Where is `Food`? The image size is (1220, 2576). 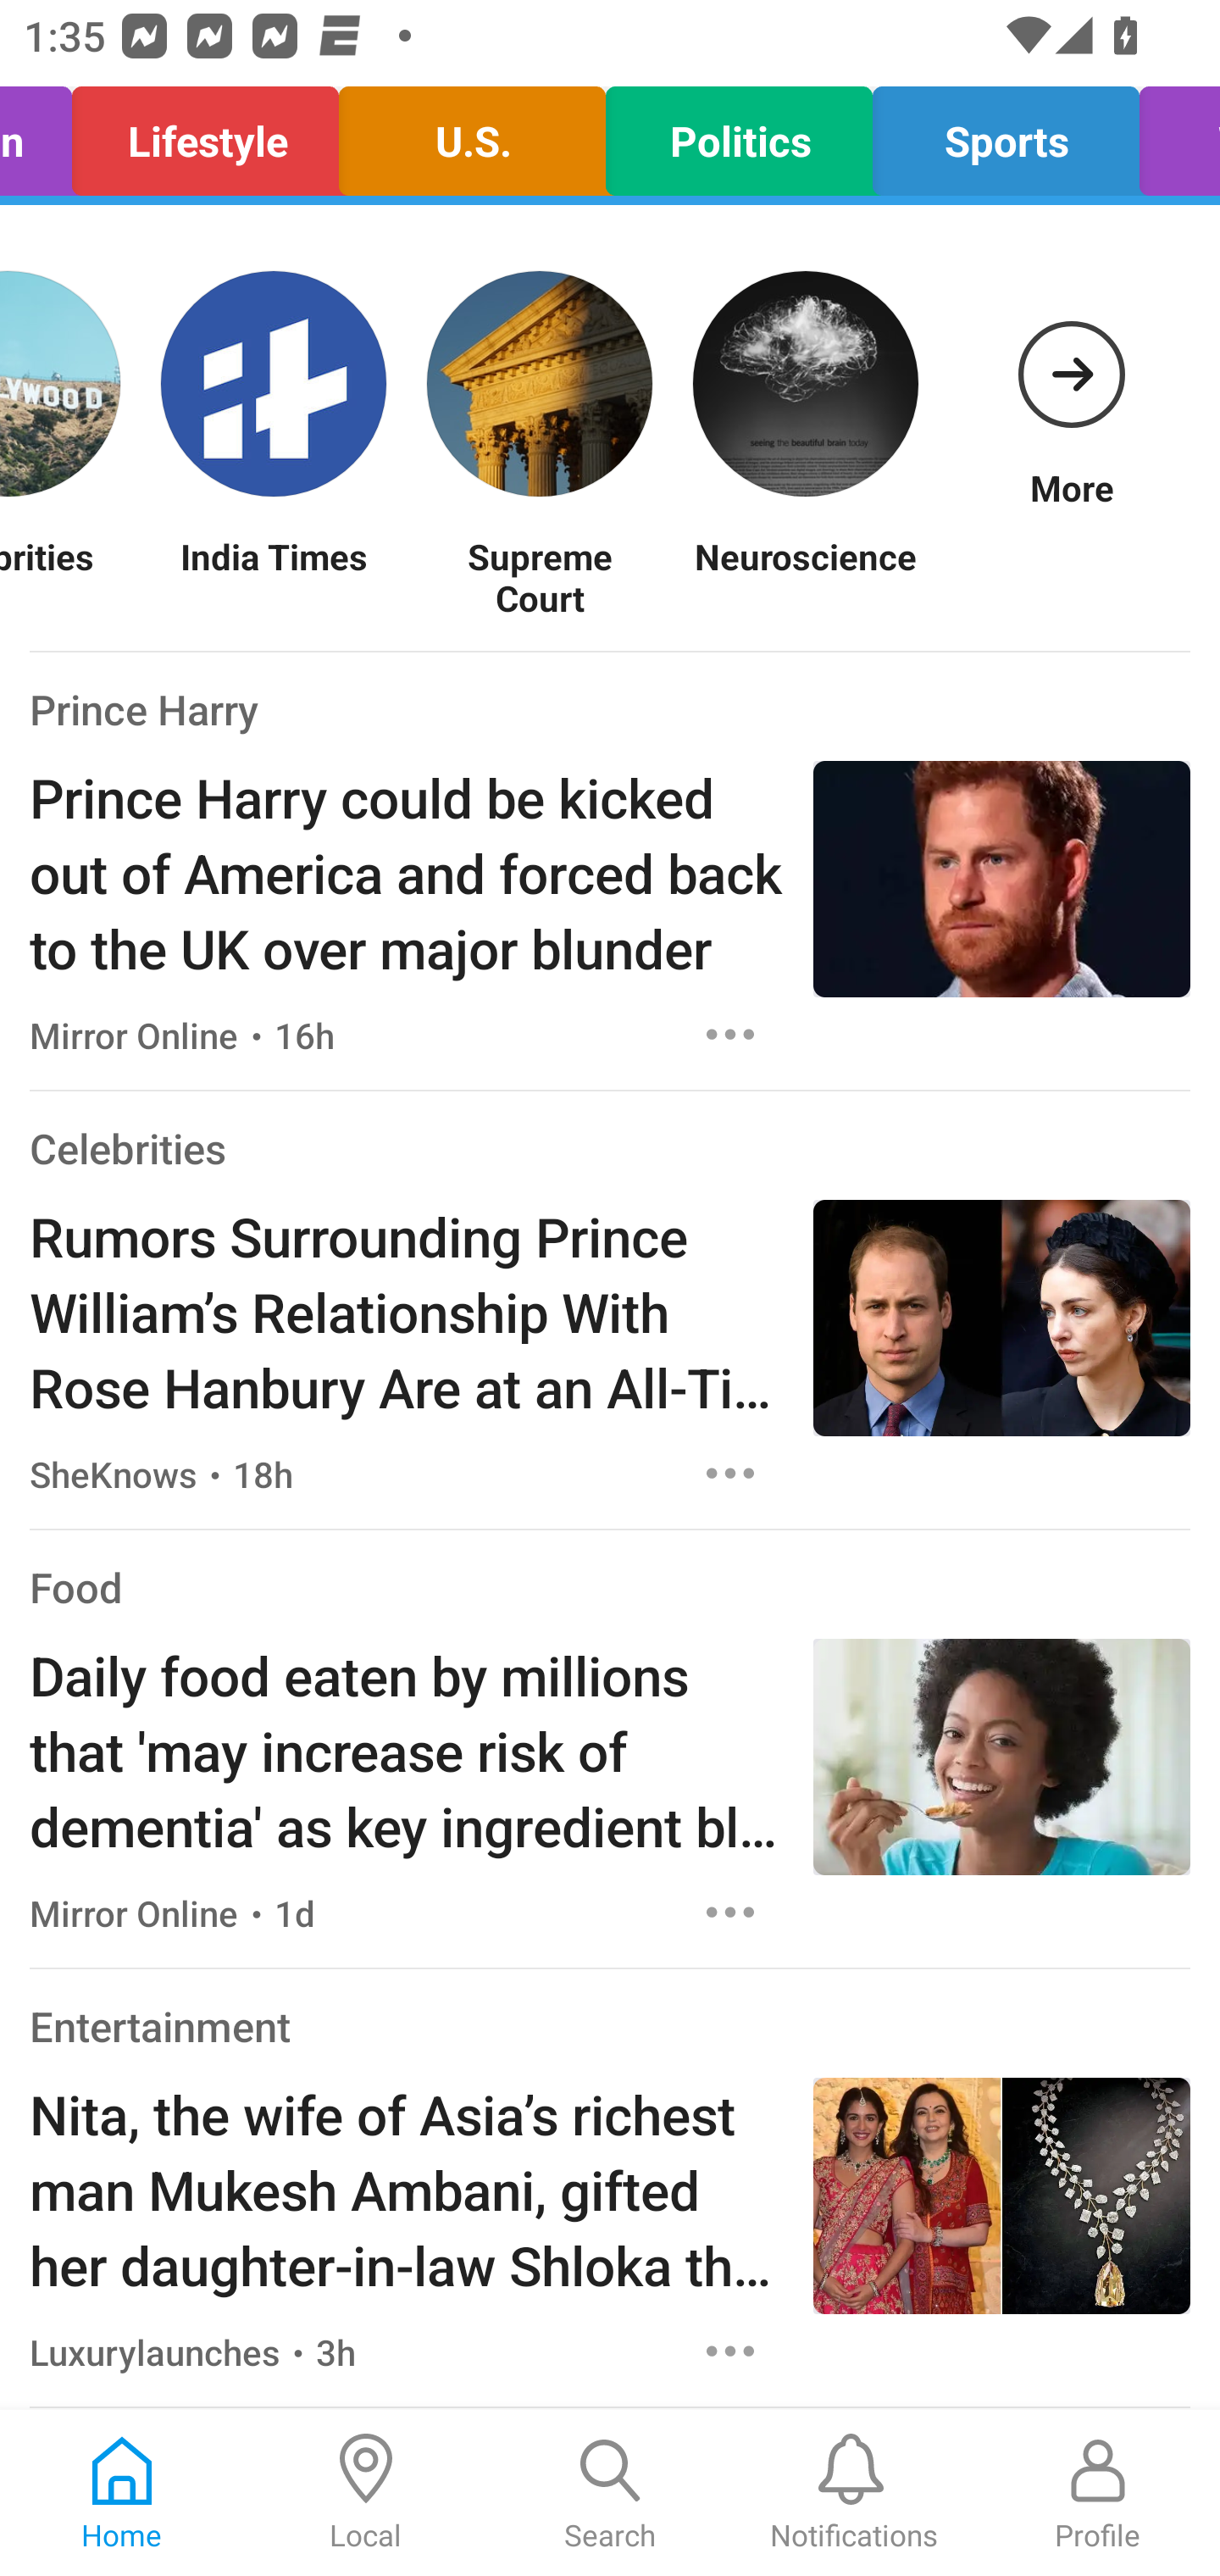 Food is located at coordinates (76, 1586).